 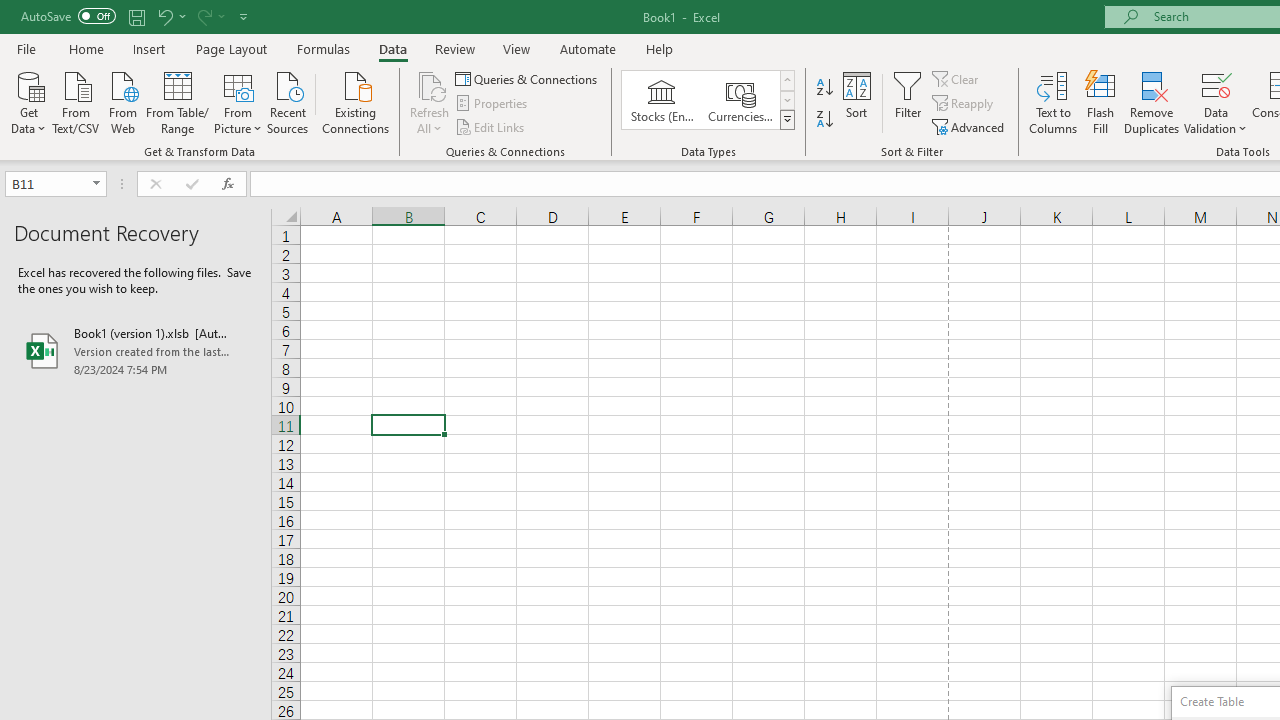 I want to click on Queries & Connections, so click(x=528, y=78).